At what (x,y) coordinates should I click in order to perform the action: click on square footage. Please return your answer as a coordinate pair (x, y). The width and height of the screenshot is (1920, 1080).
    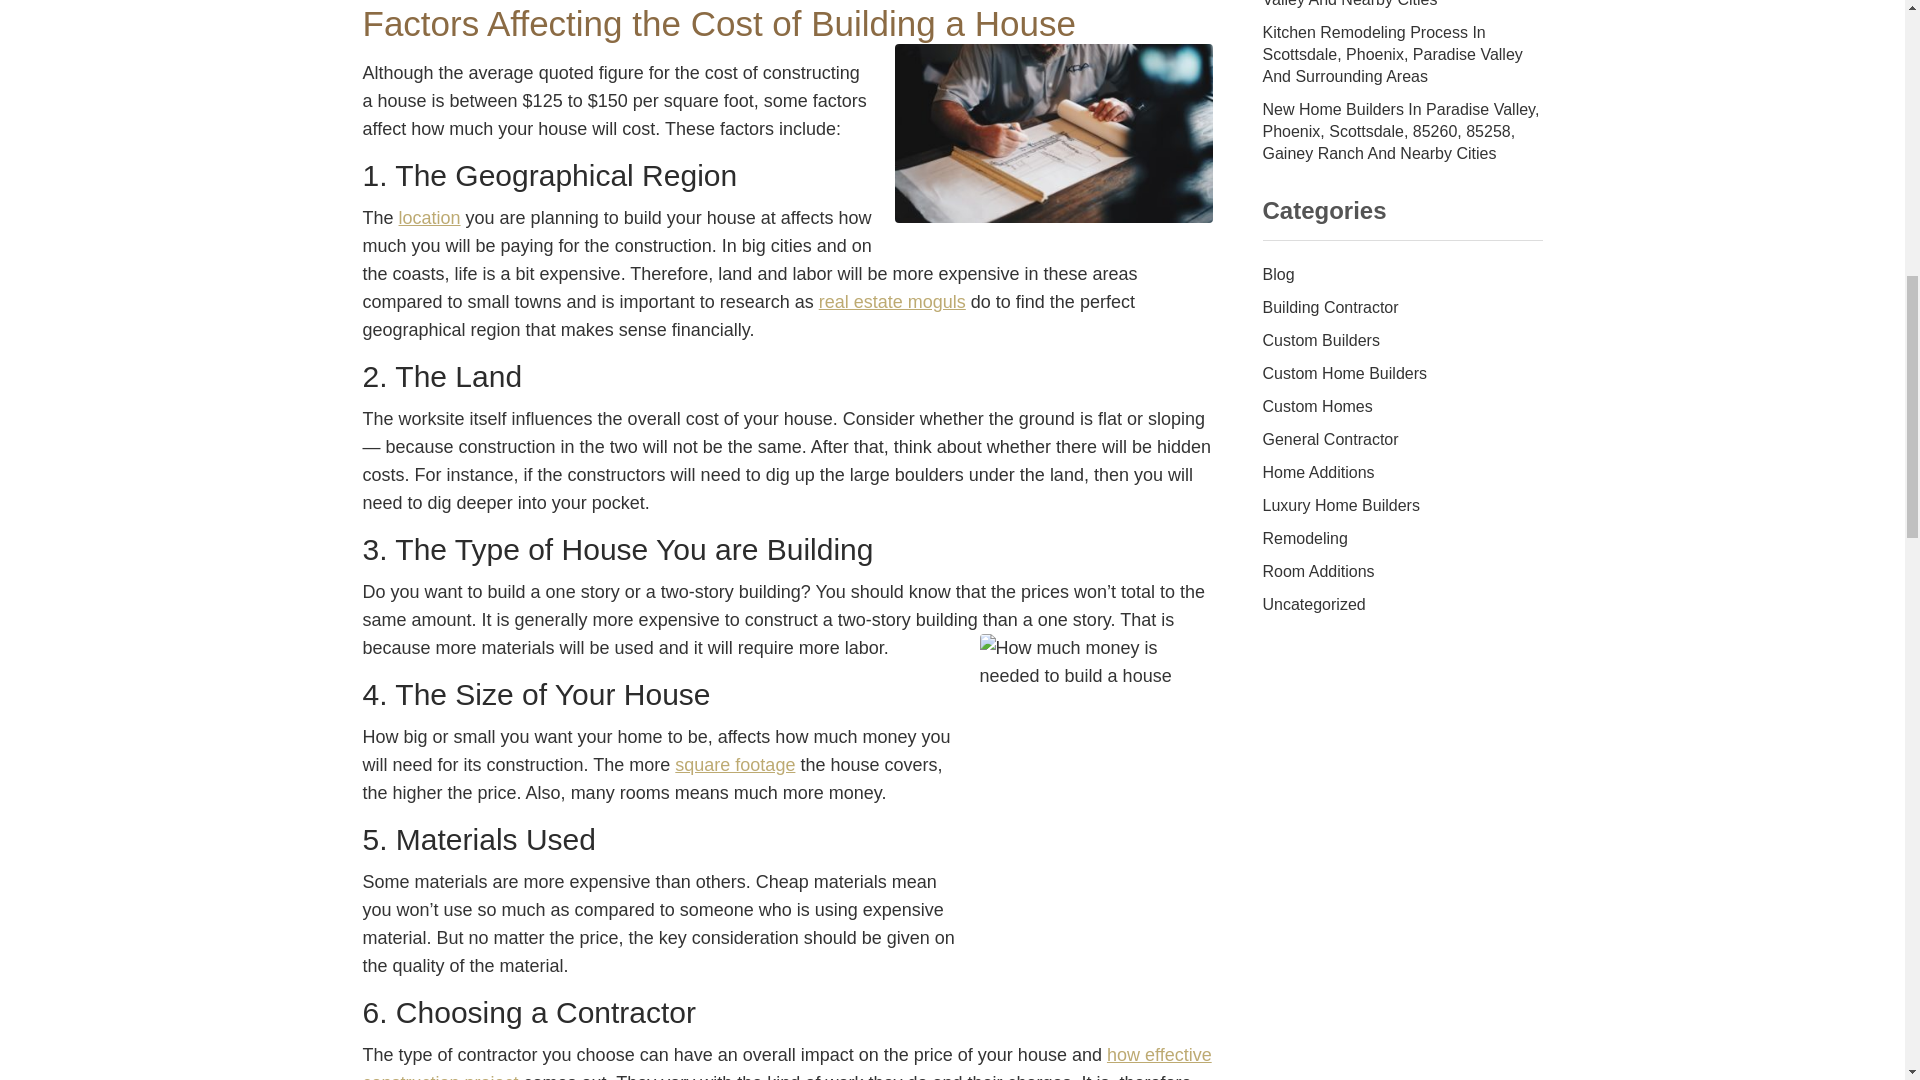
    Looking at the image, I should click on (734, 764).